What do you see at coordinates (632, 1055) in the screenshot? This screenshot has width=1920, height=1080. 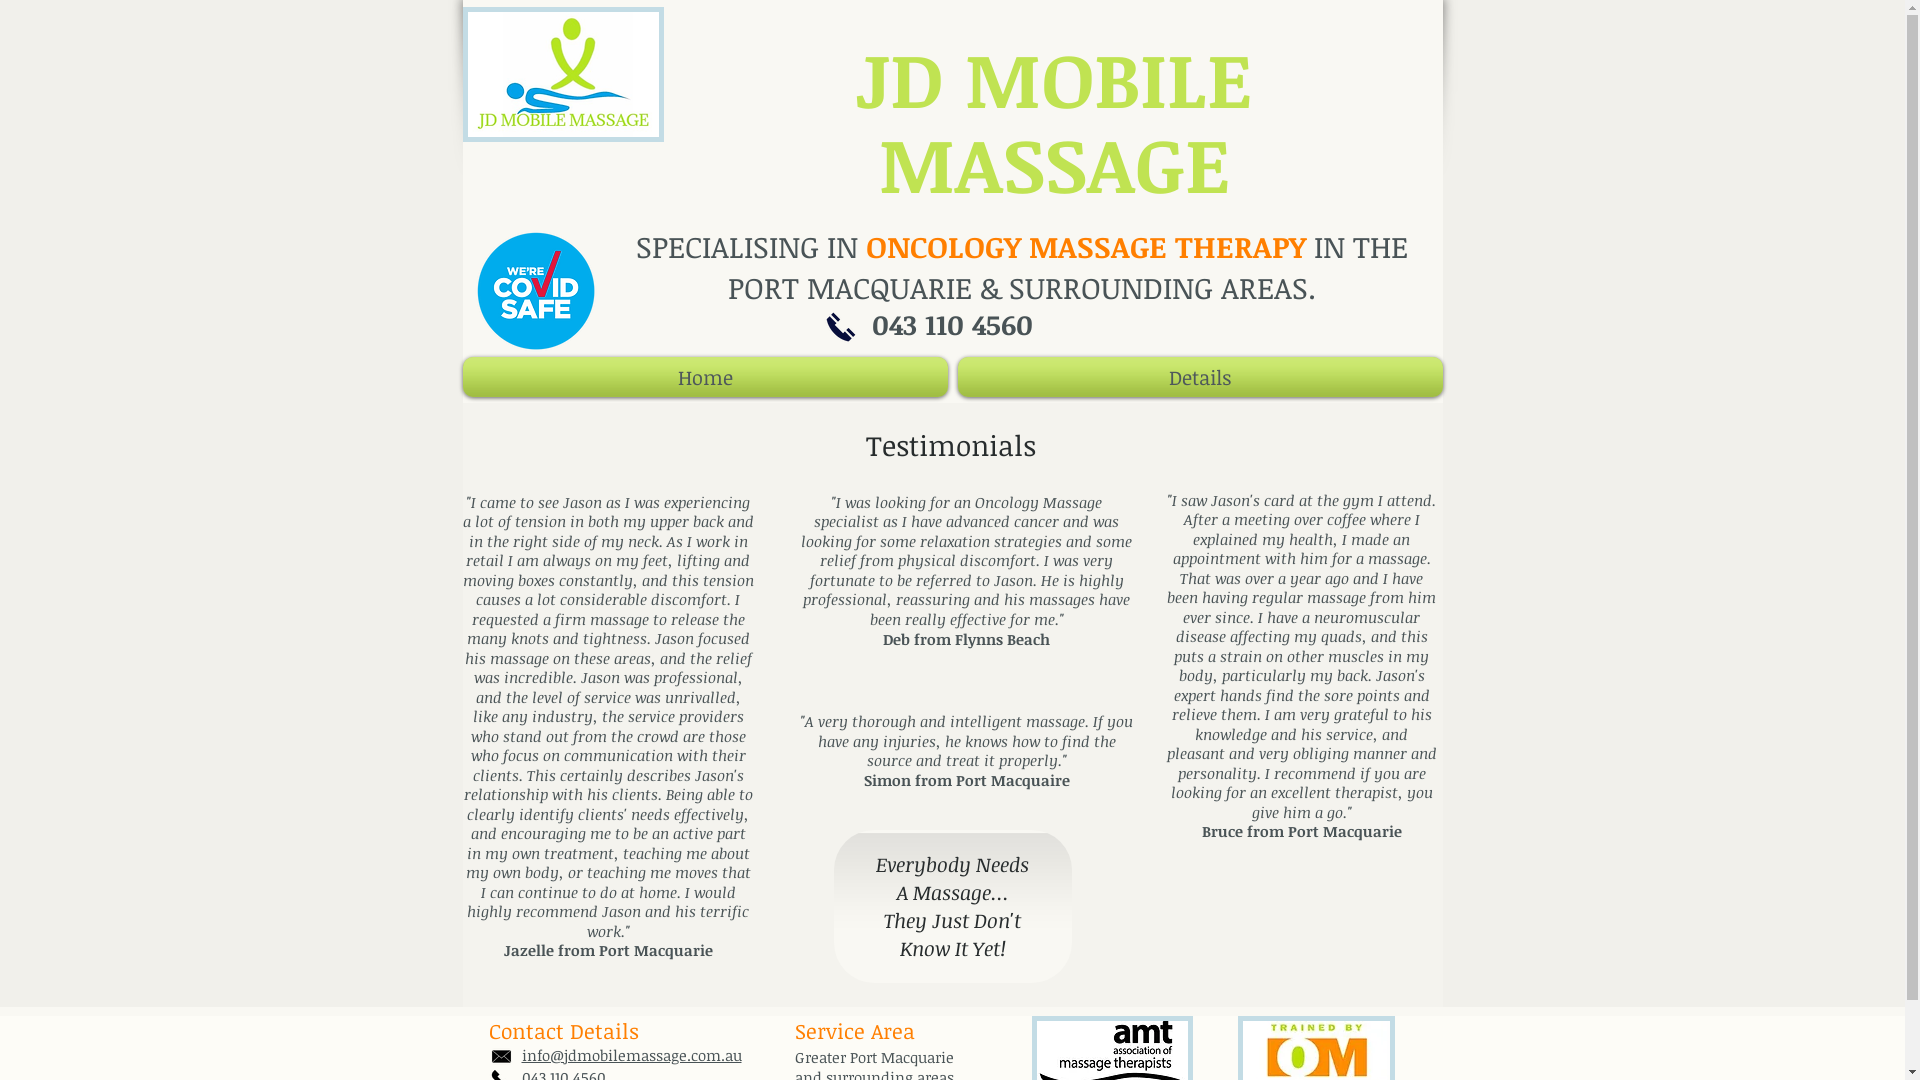 I see `info@jdmobilemassage.com.au` at bounding box center [632, 1055].